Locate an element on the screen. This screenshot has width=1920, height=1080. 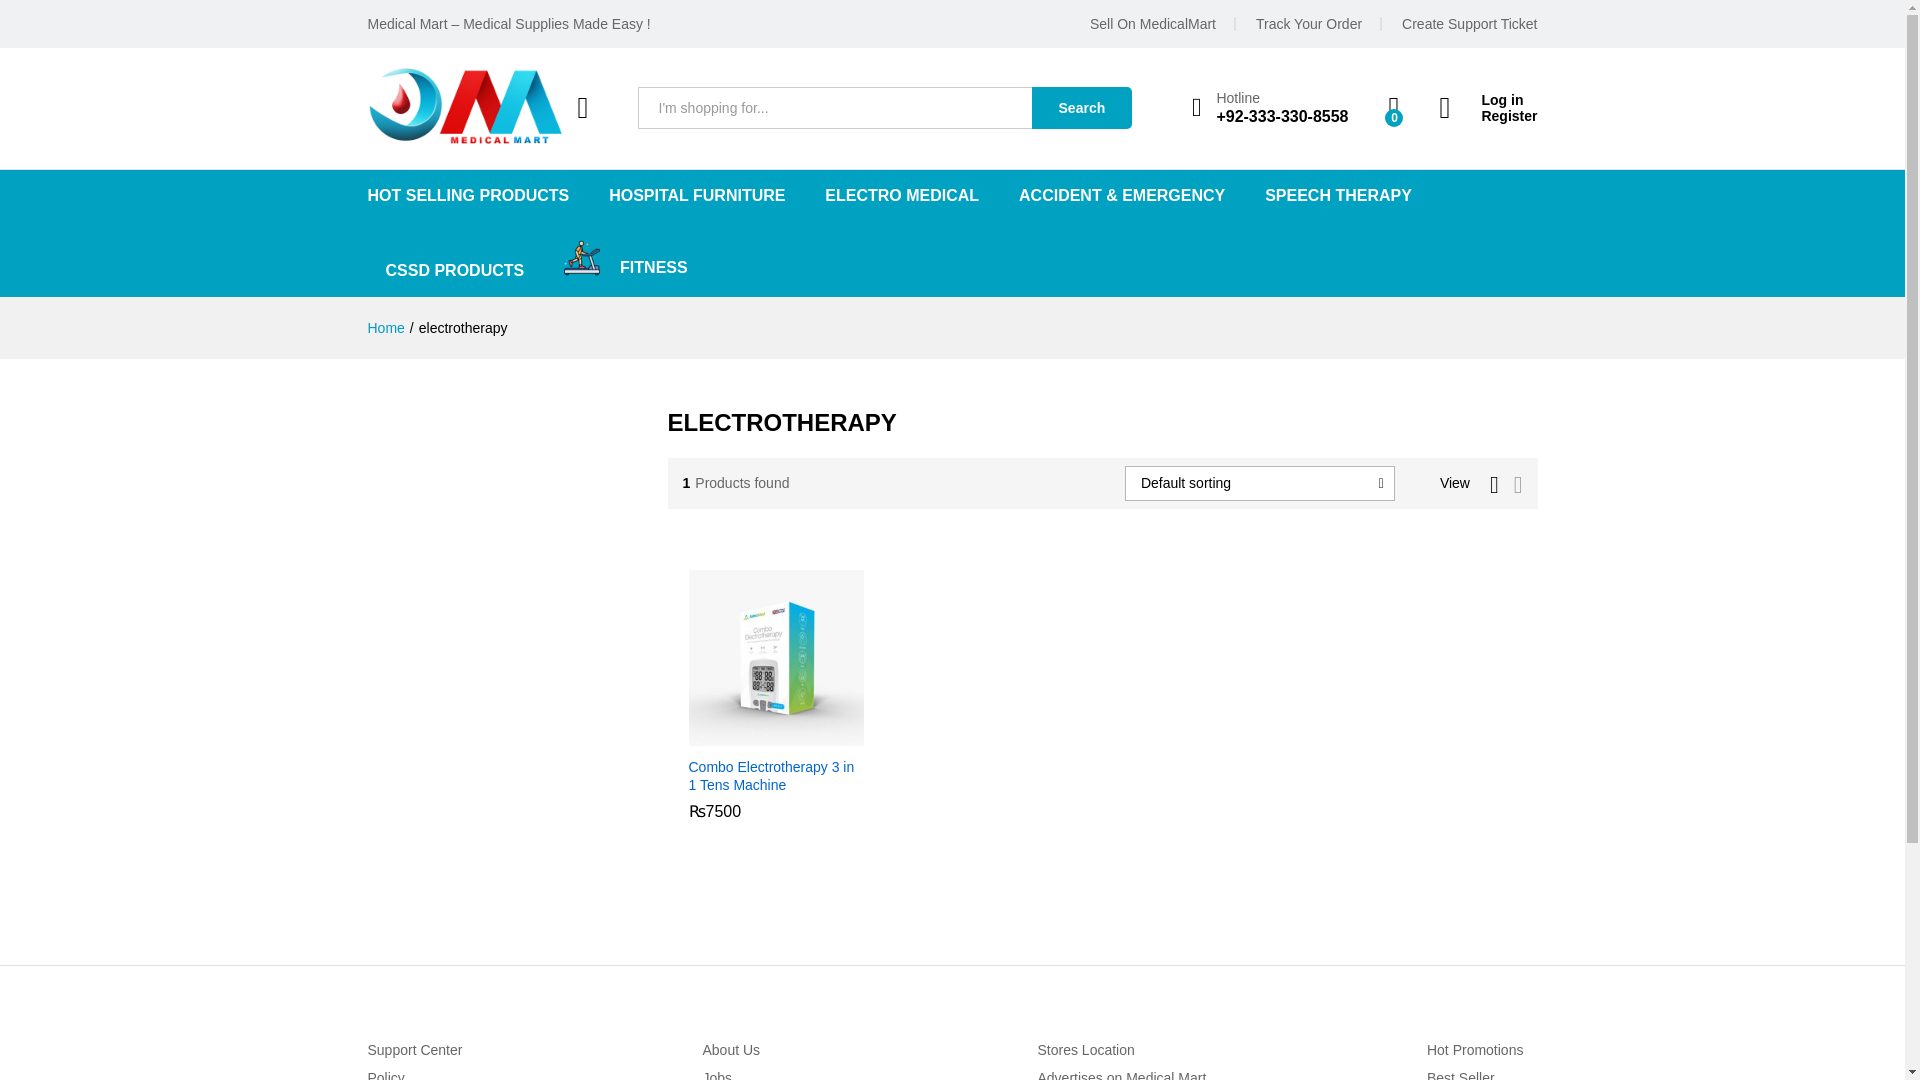
HOT SELLING PRODUCTS is located at coordinates (469, 196).